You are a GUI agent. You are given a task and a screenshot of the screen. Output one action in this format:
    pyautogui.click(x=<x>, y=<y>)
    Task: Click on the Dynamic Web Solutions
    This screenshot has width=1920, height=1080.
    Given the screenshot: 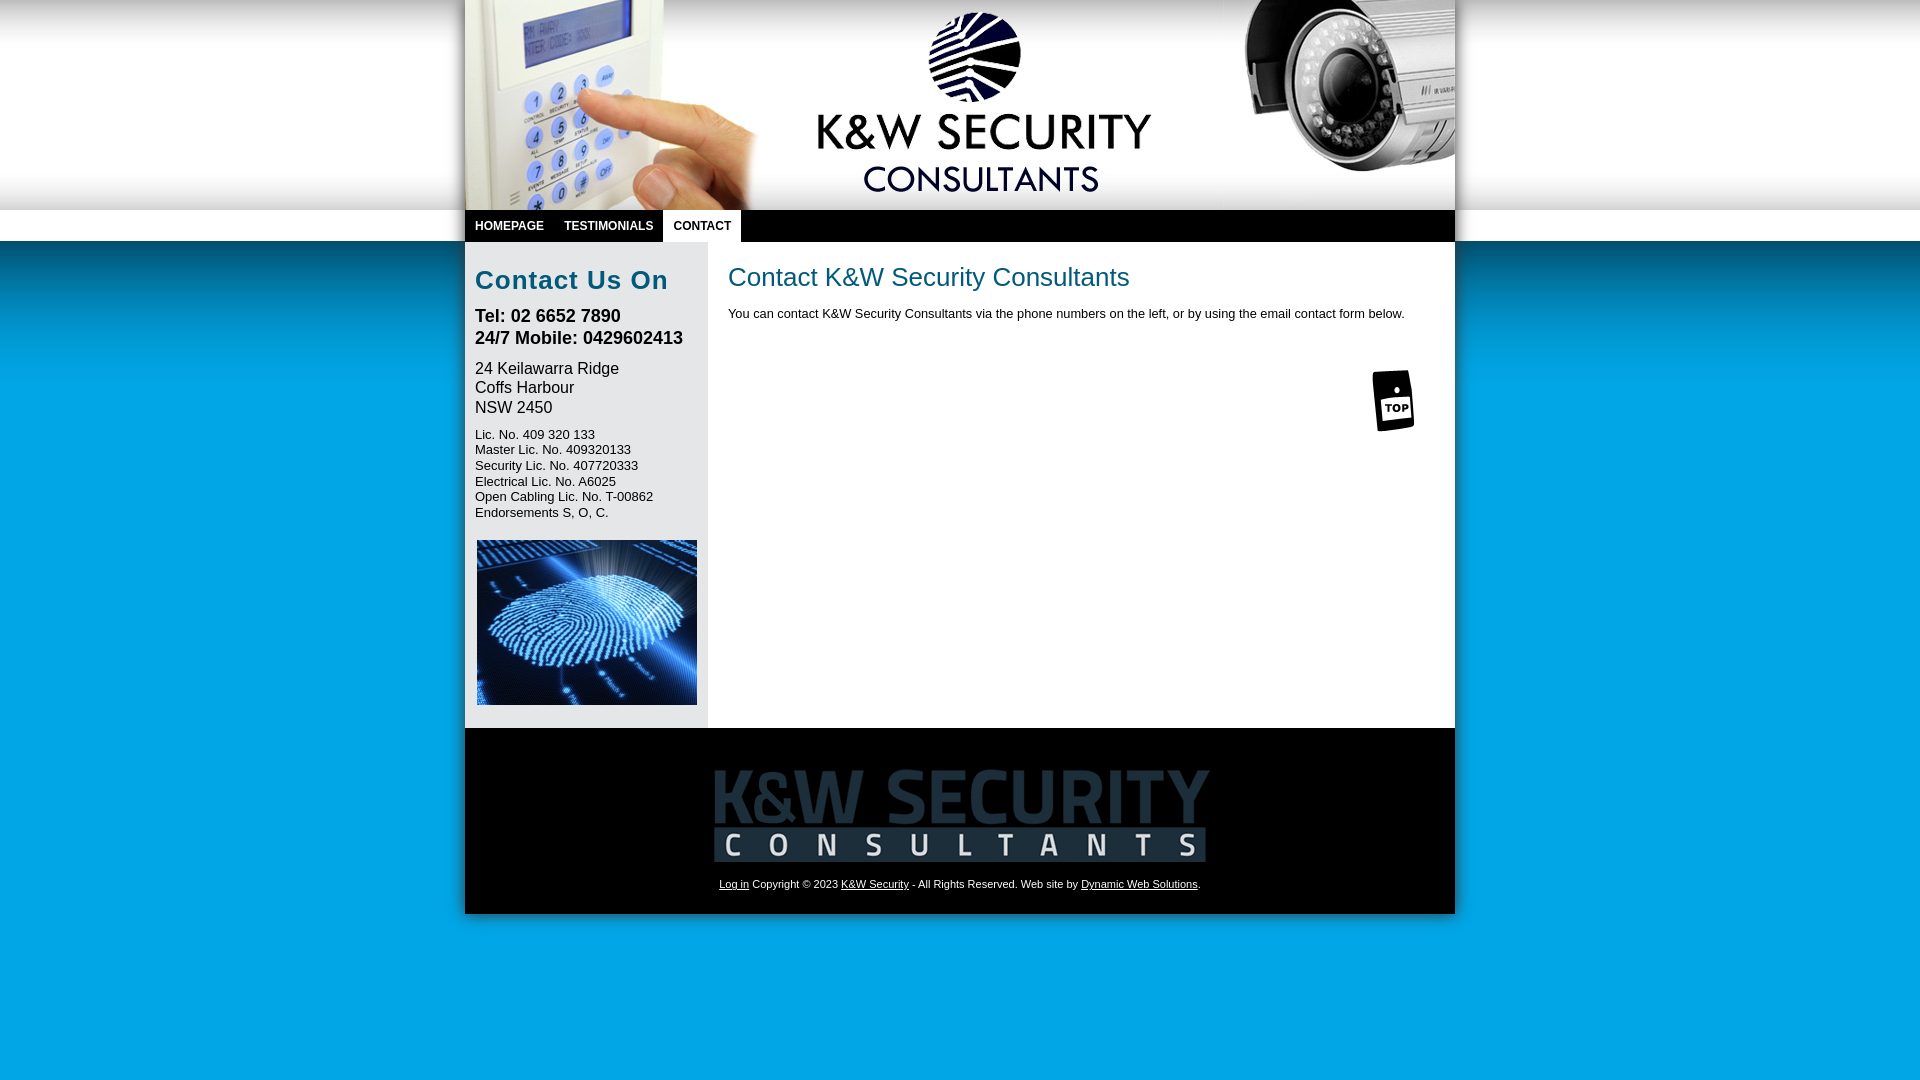 What is the action you would take?
    pyautogui.click(x=1140, y=884)
    